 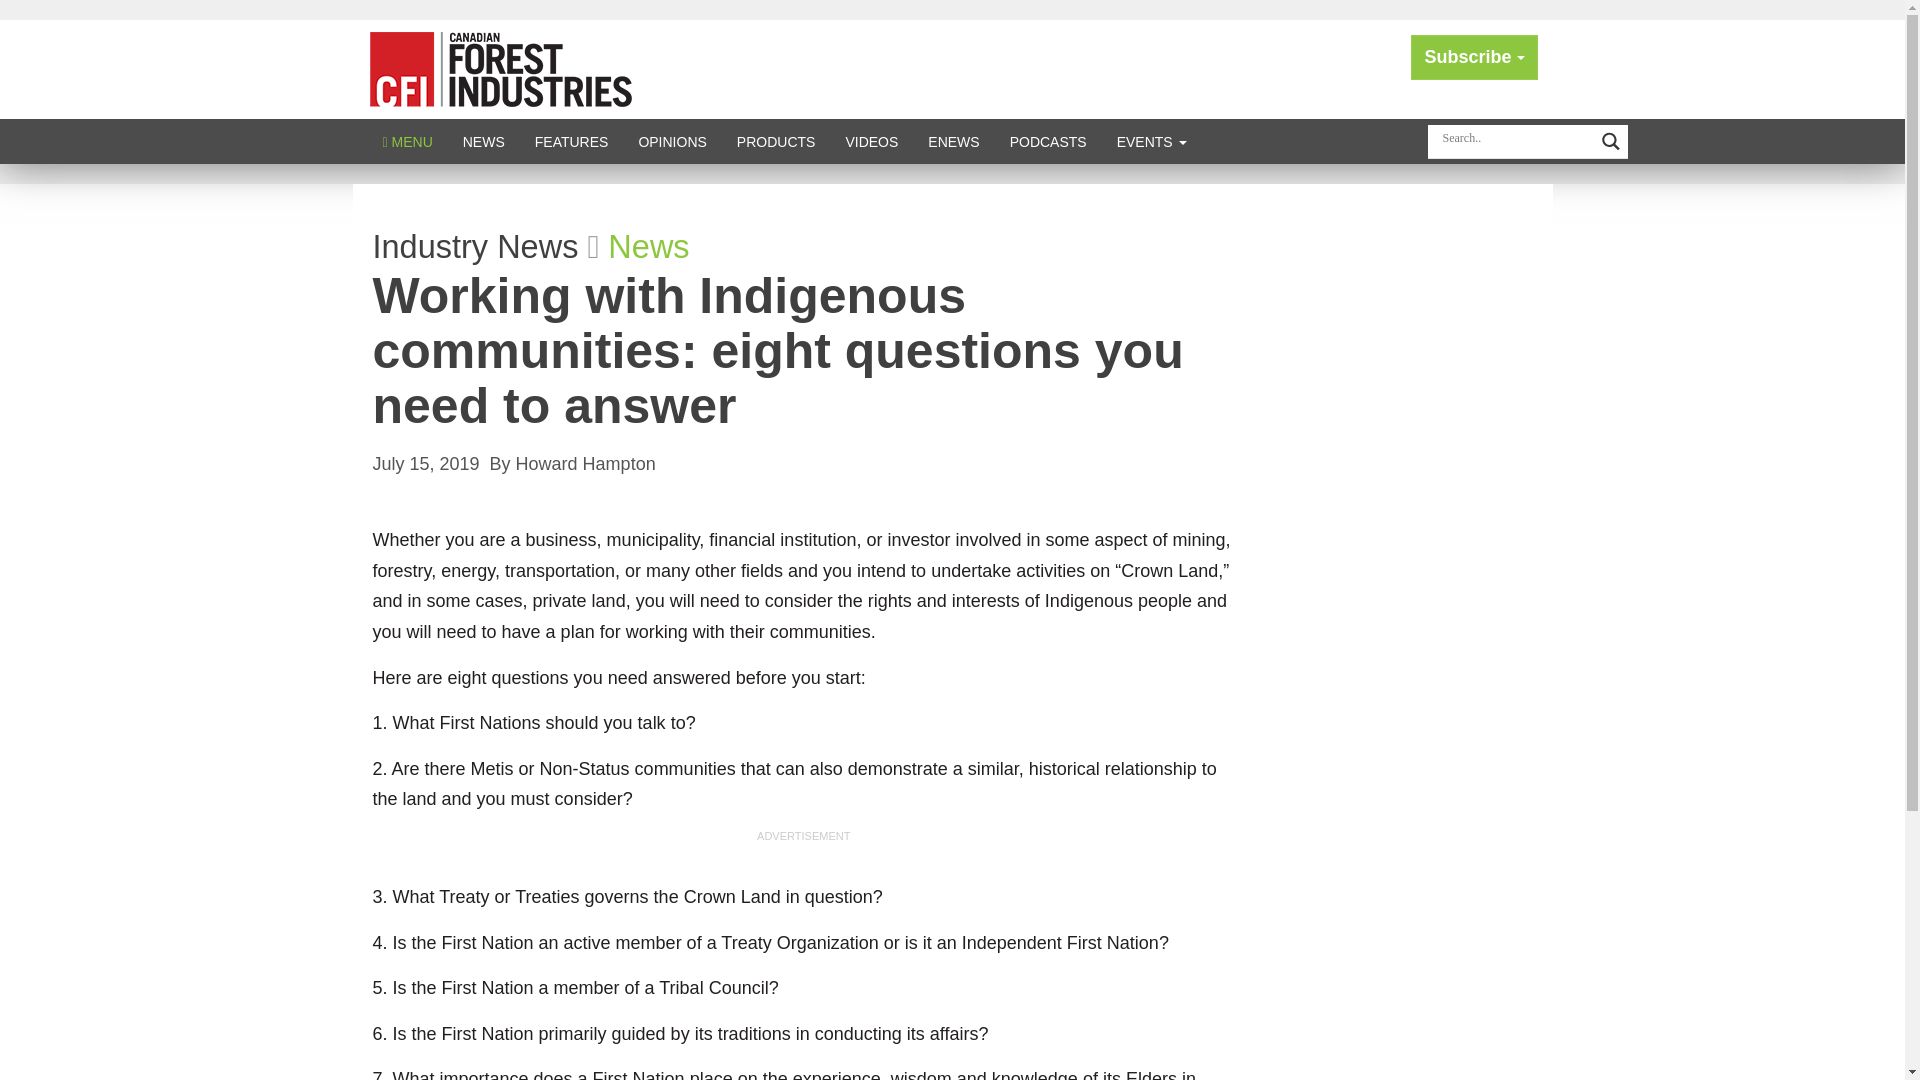 I want to click on Wood Business, so click(x=500, y=68).